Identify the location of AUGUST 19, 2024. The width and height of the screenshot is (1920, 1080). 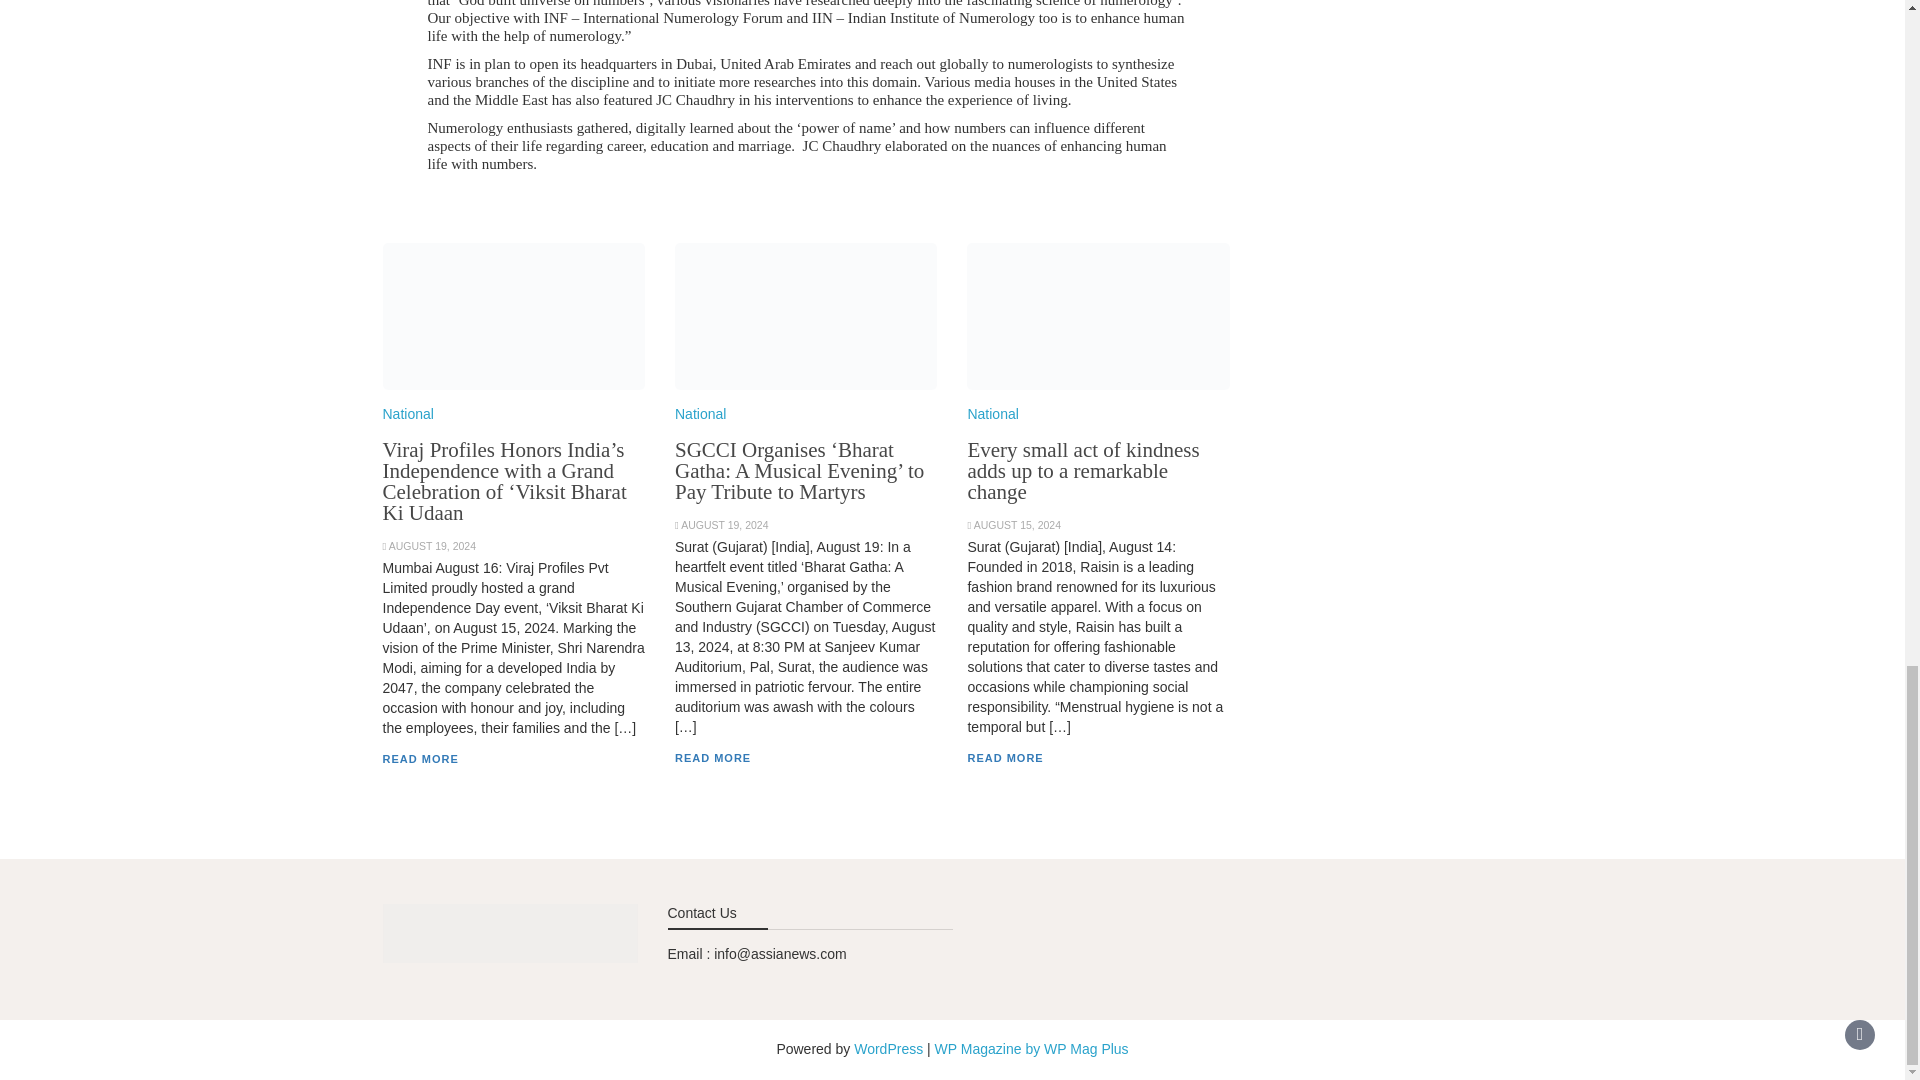
(432, 546).